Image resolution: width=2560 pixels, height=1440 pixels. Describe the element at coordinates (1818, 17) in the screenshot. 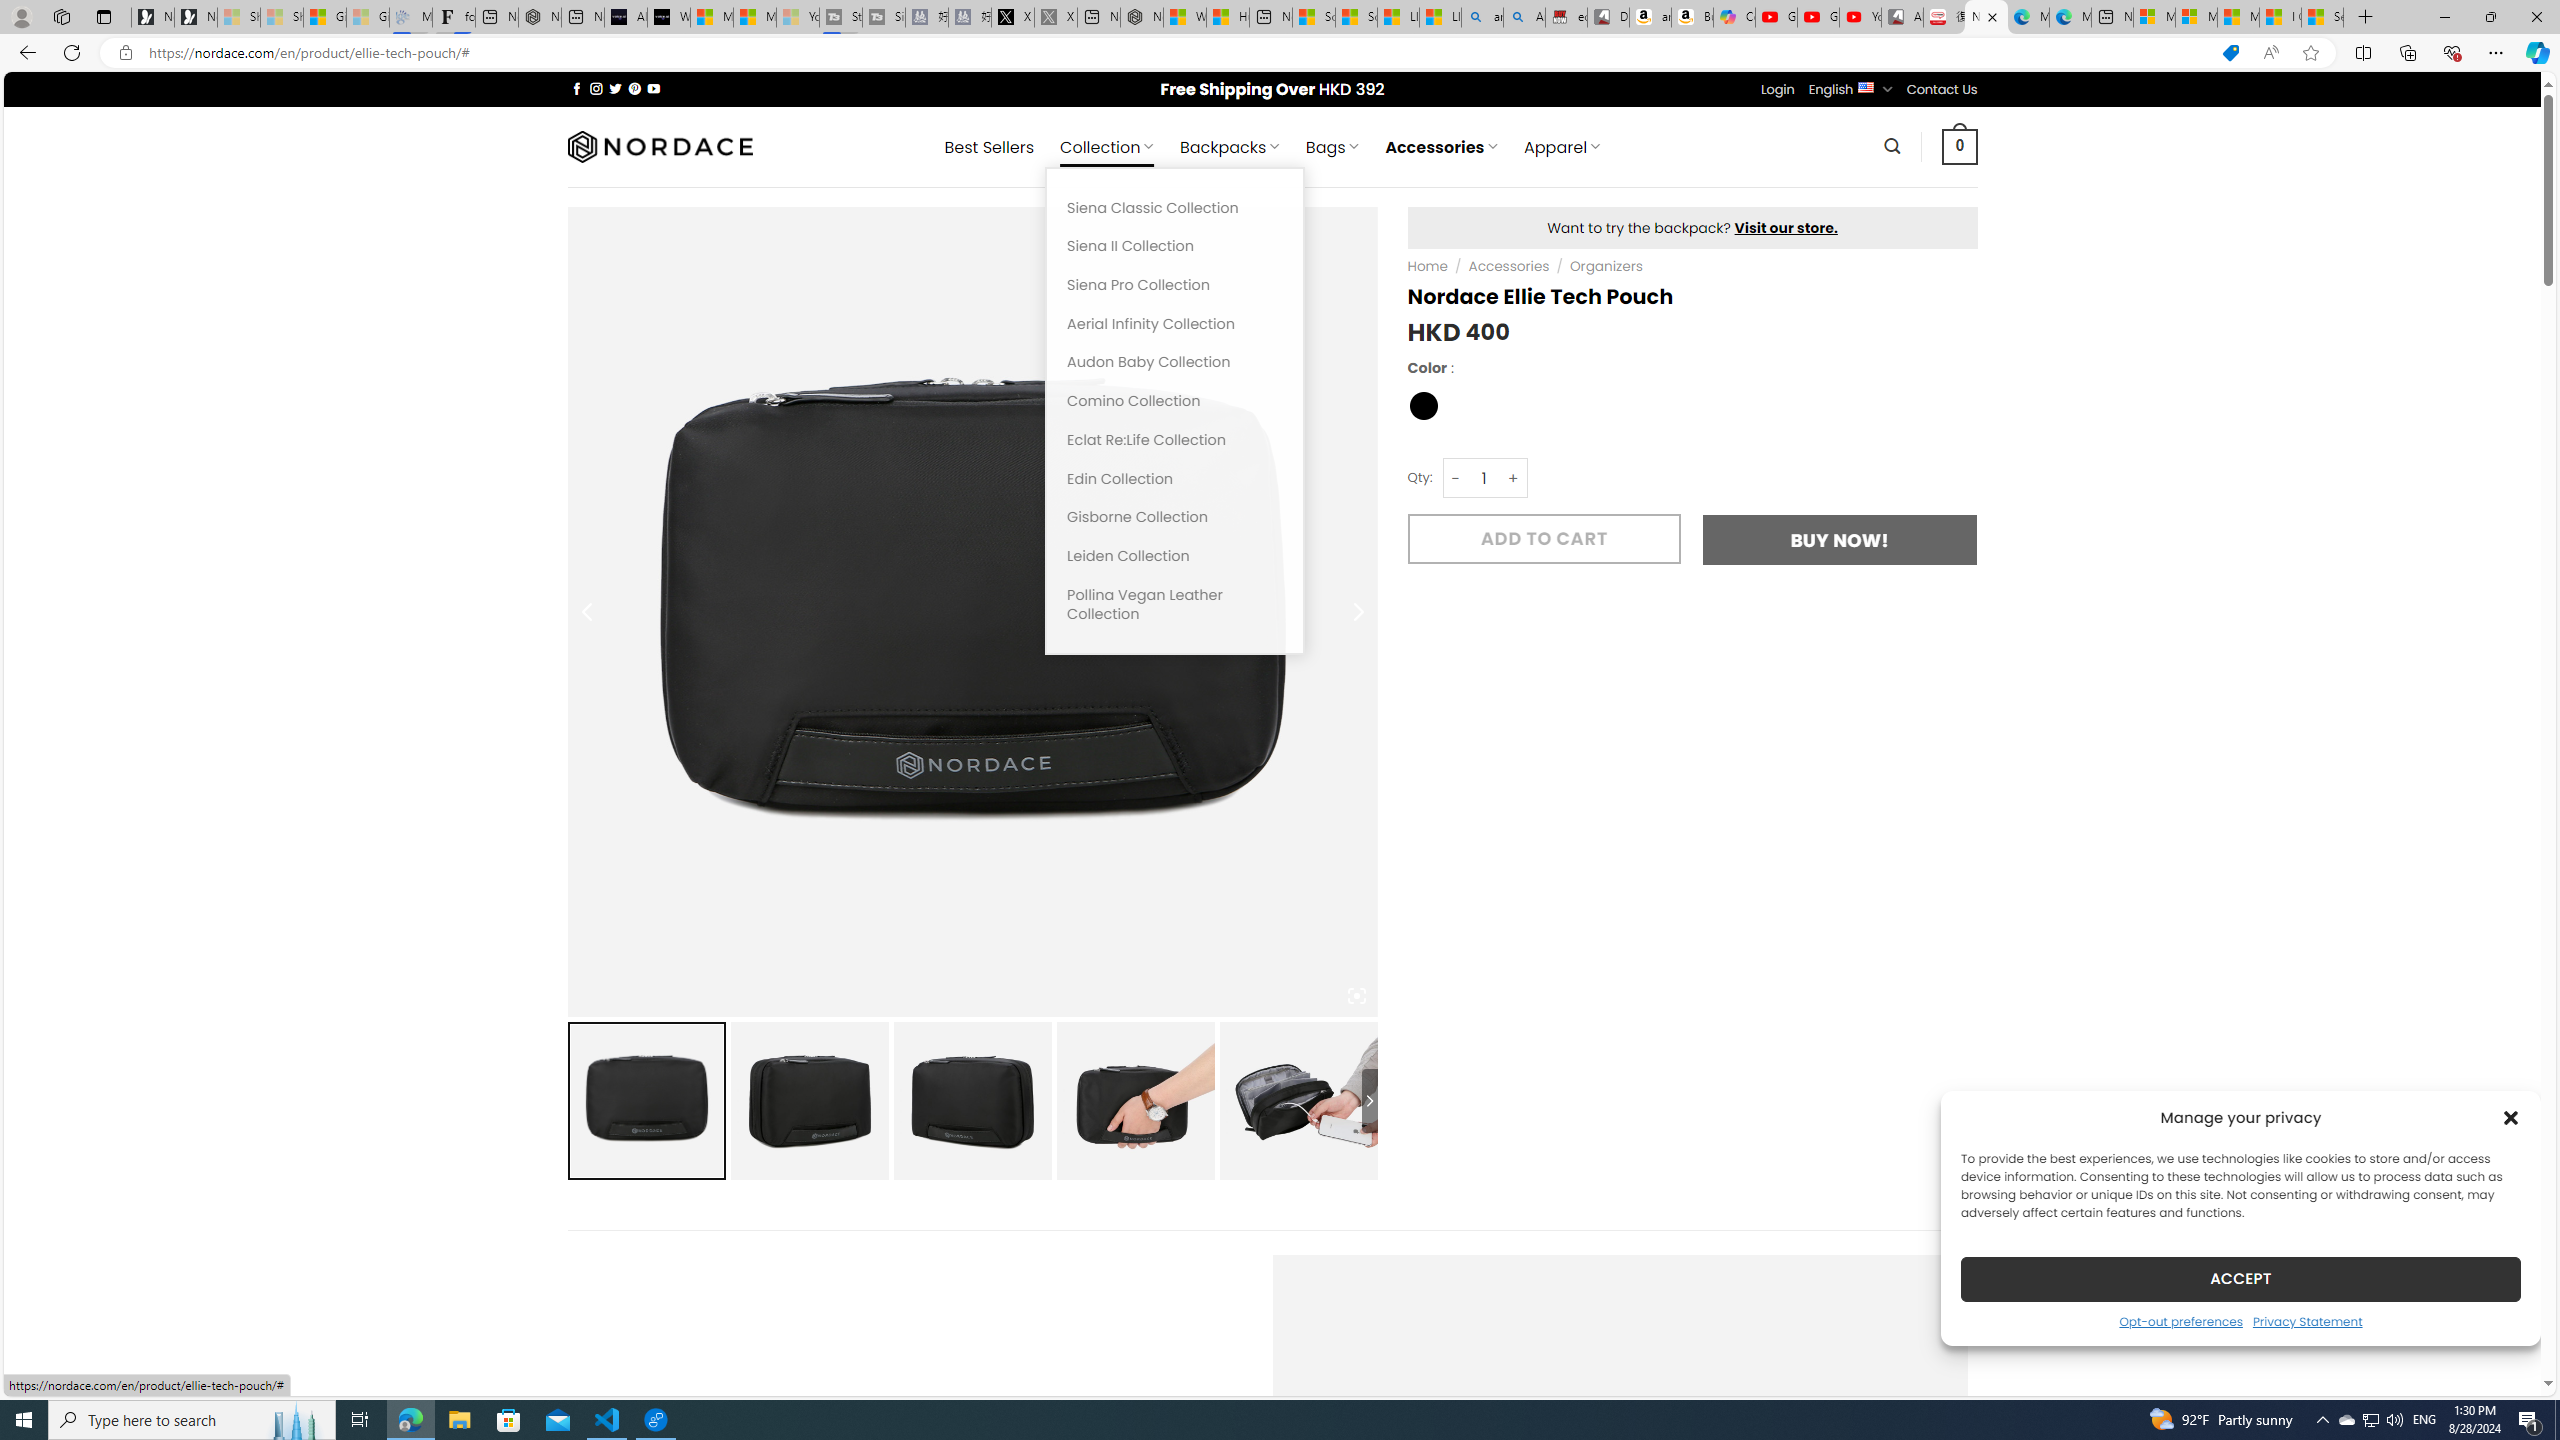

I see `Gloom - YouTube` at that location.